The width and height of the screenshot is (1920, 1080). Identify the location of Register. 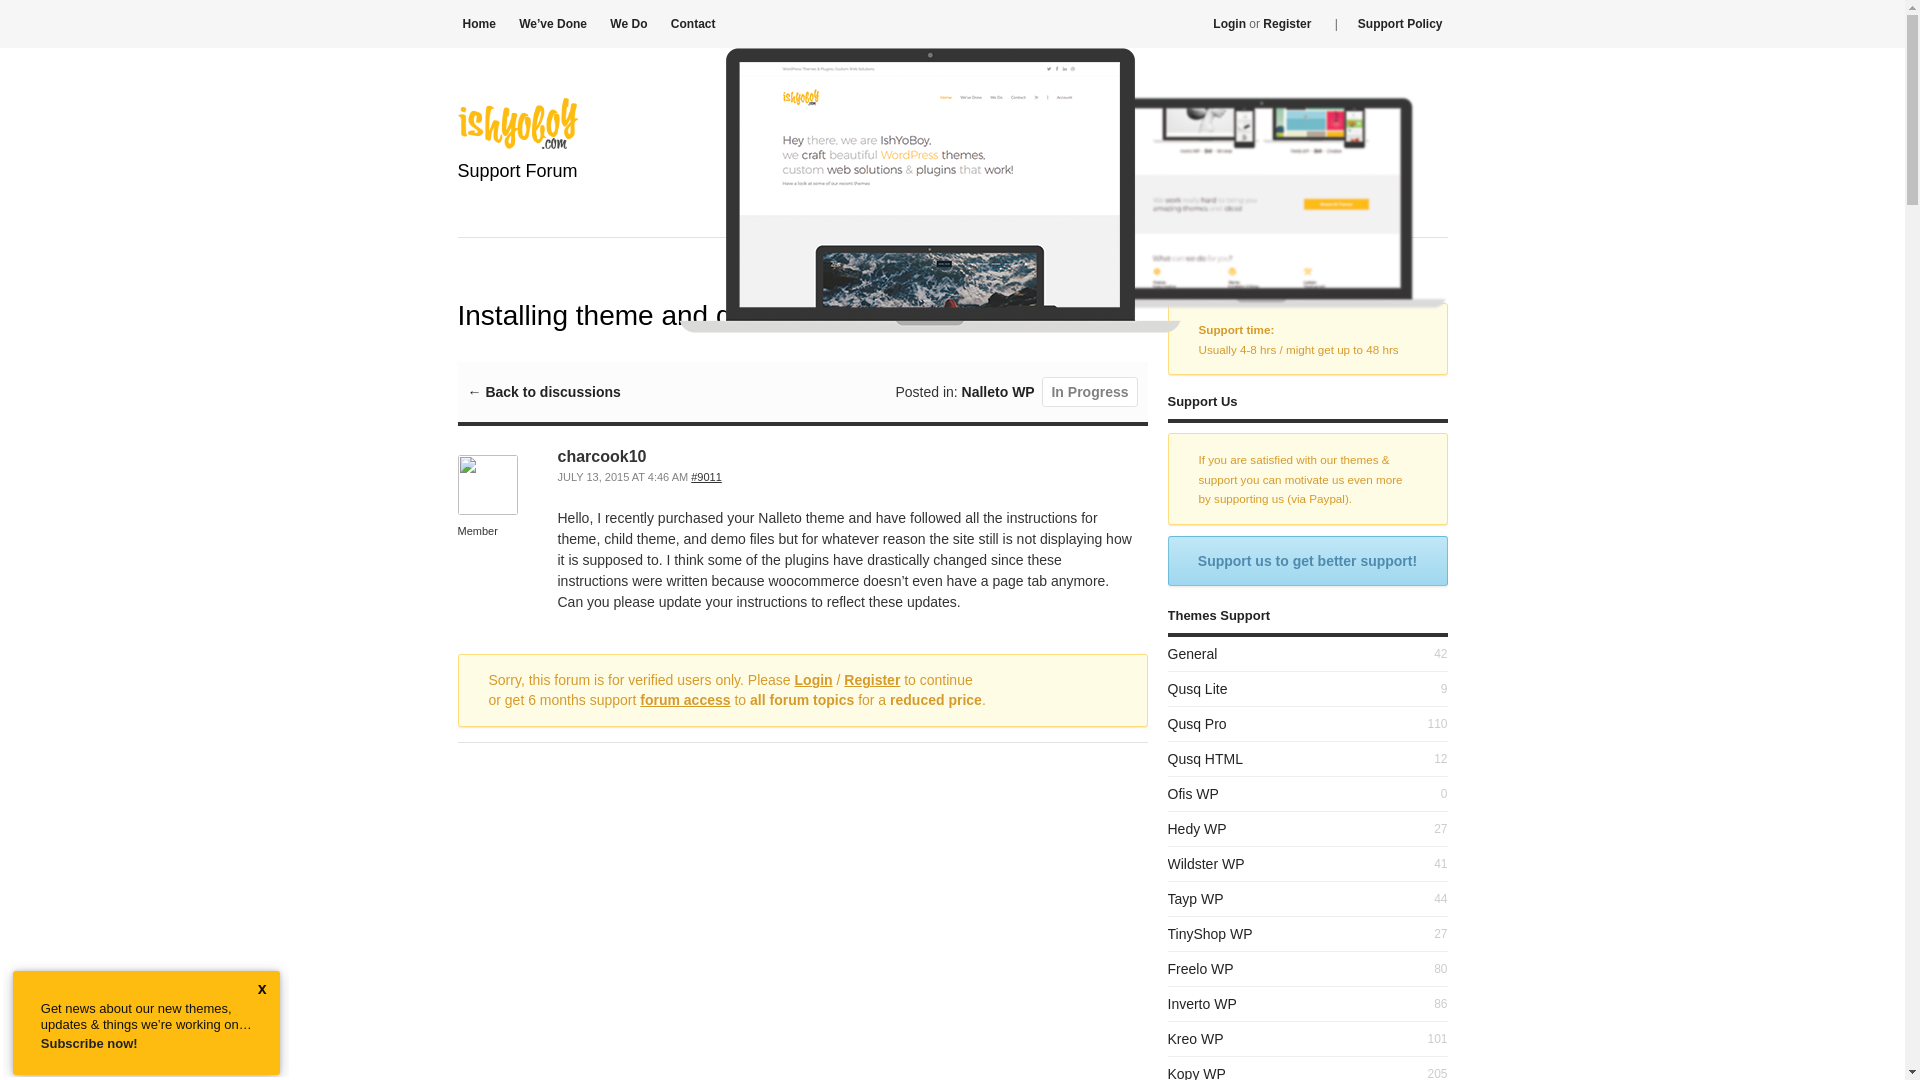
(872, 679).